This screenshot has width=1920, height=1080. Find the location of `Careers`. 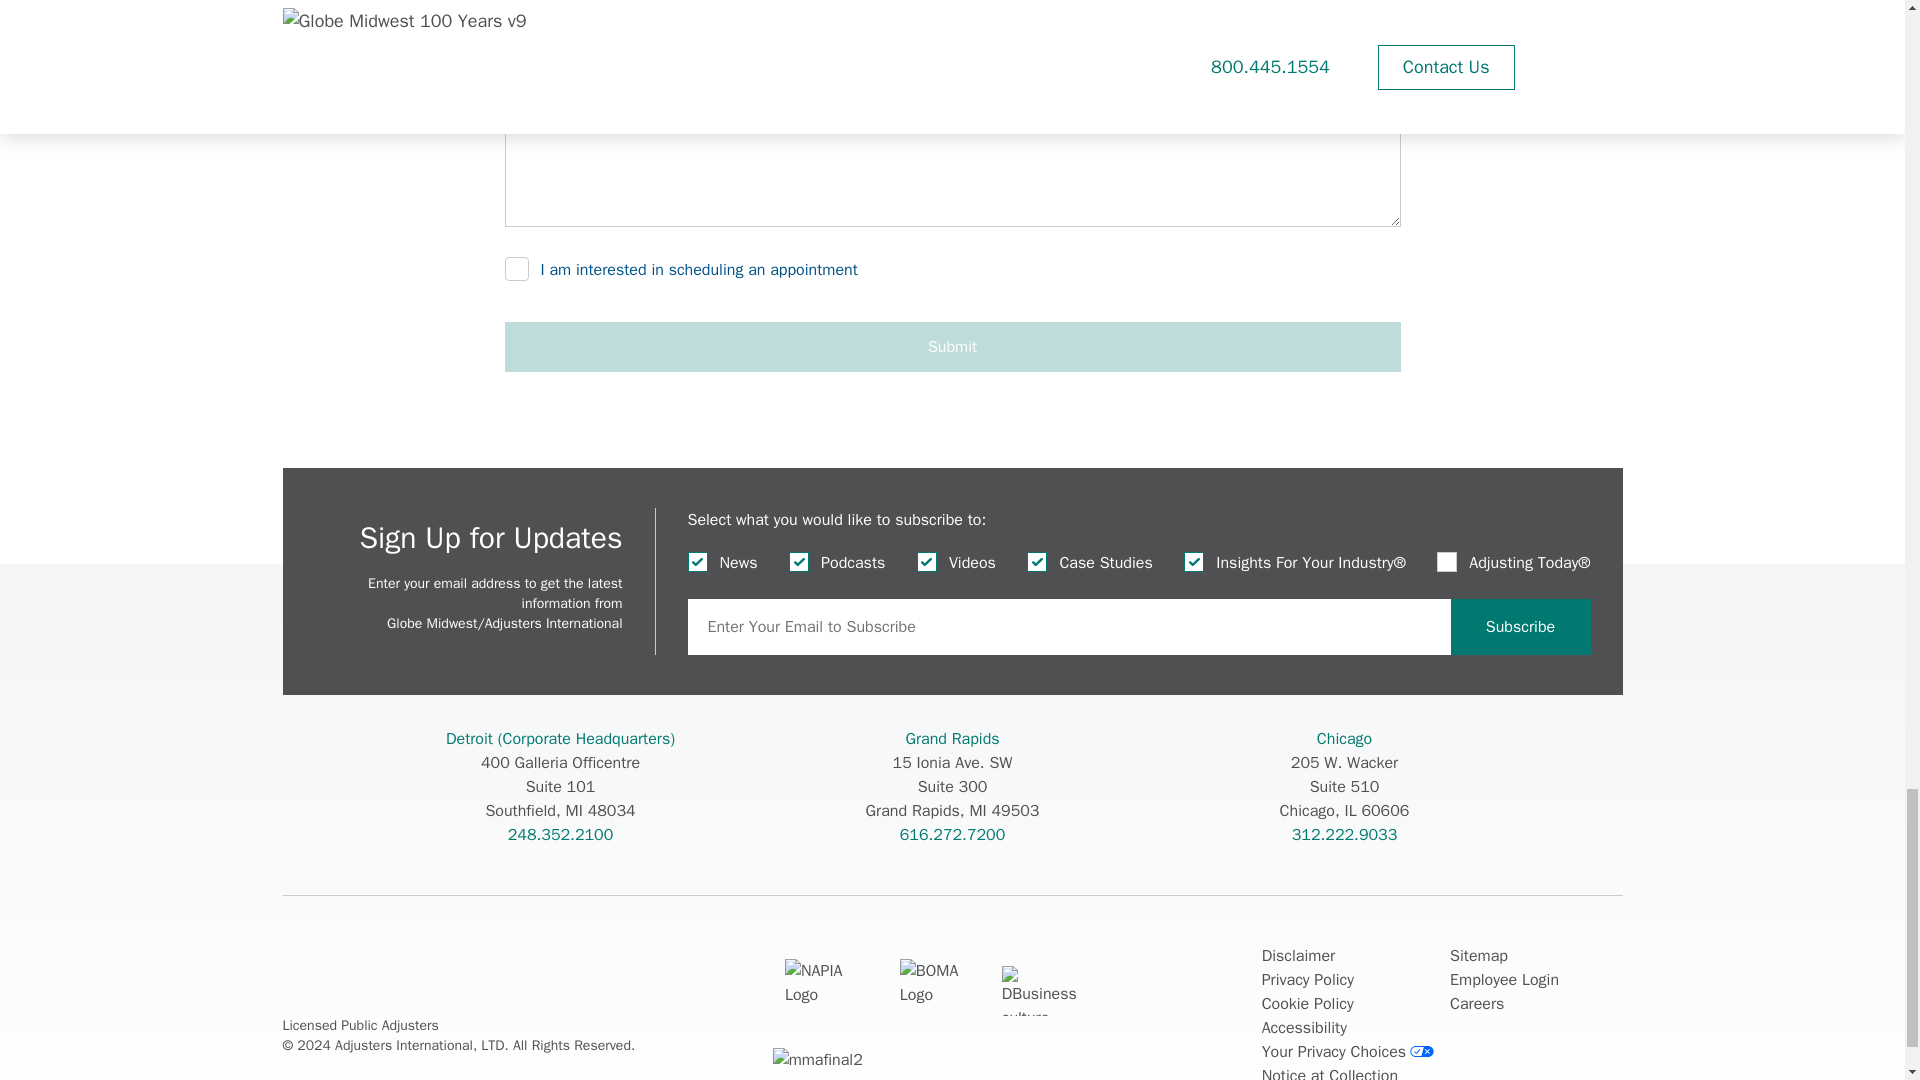

Careers is located at coordinates (1476, 1004).